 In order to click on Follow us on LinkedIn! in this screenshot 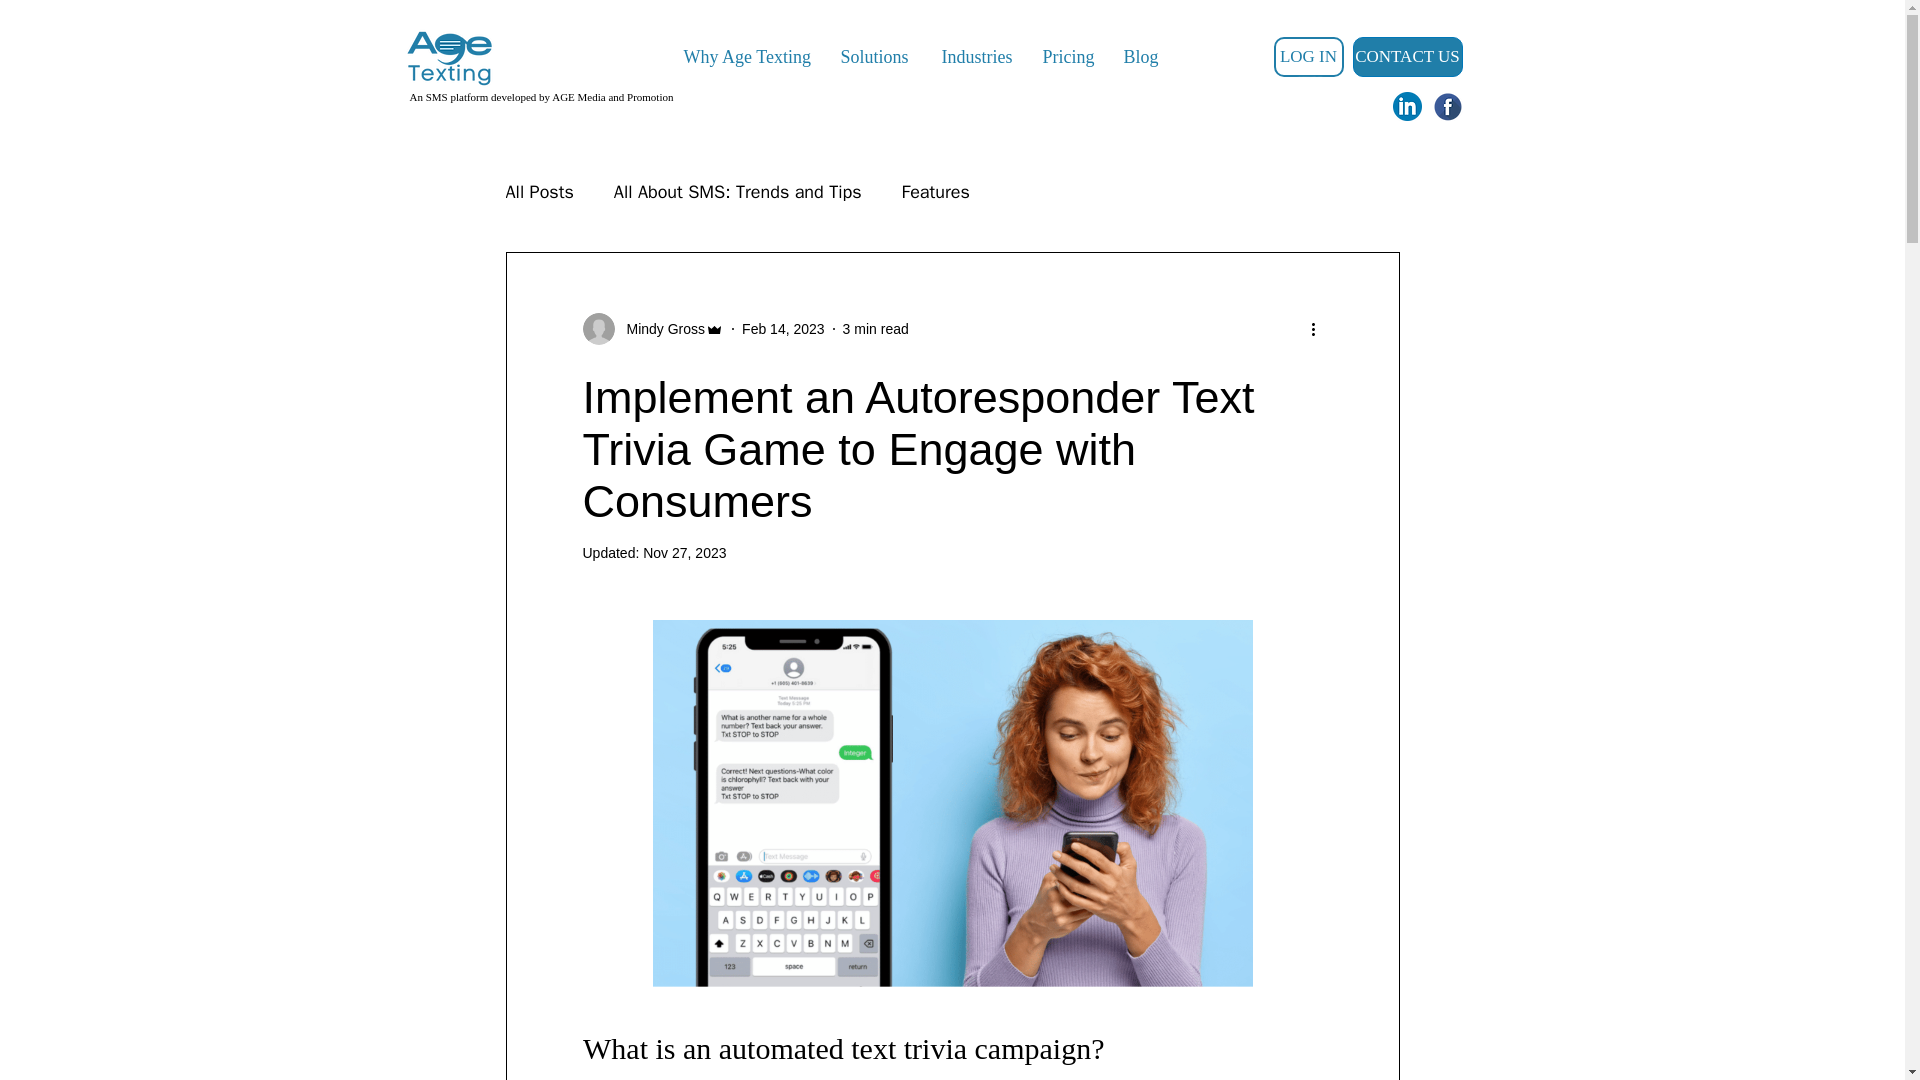, I will do `click(1406, 106)`.